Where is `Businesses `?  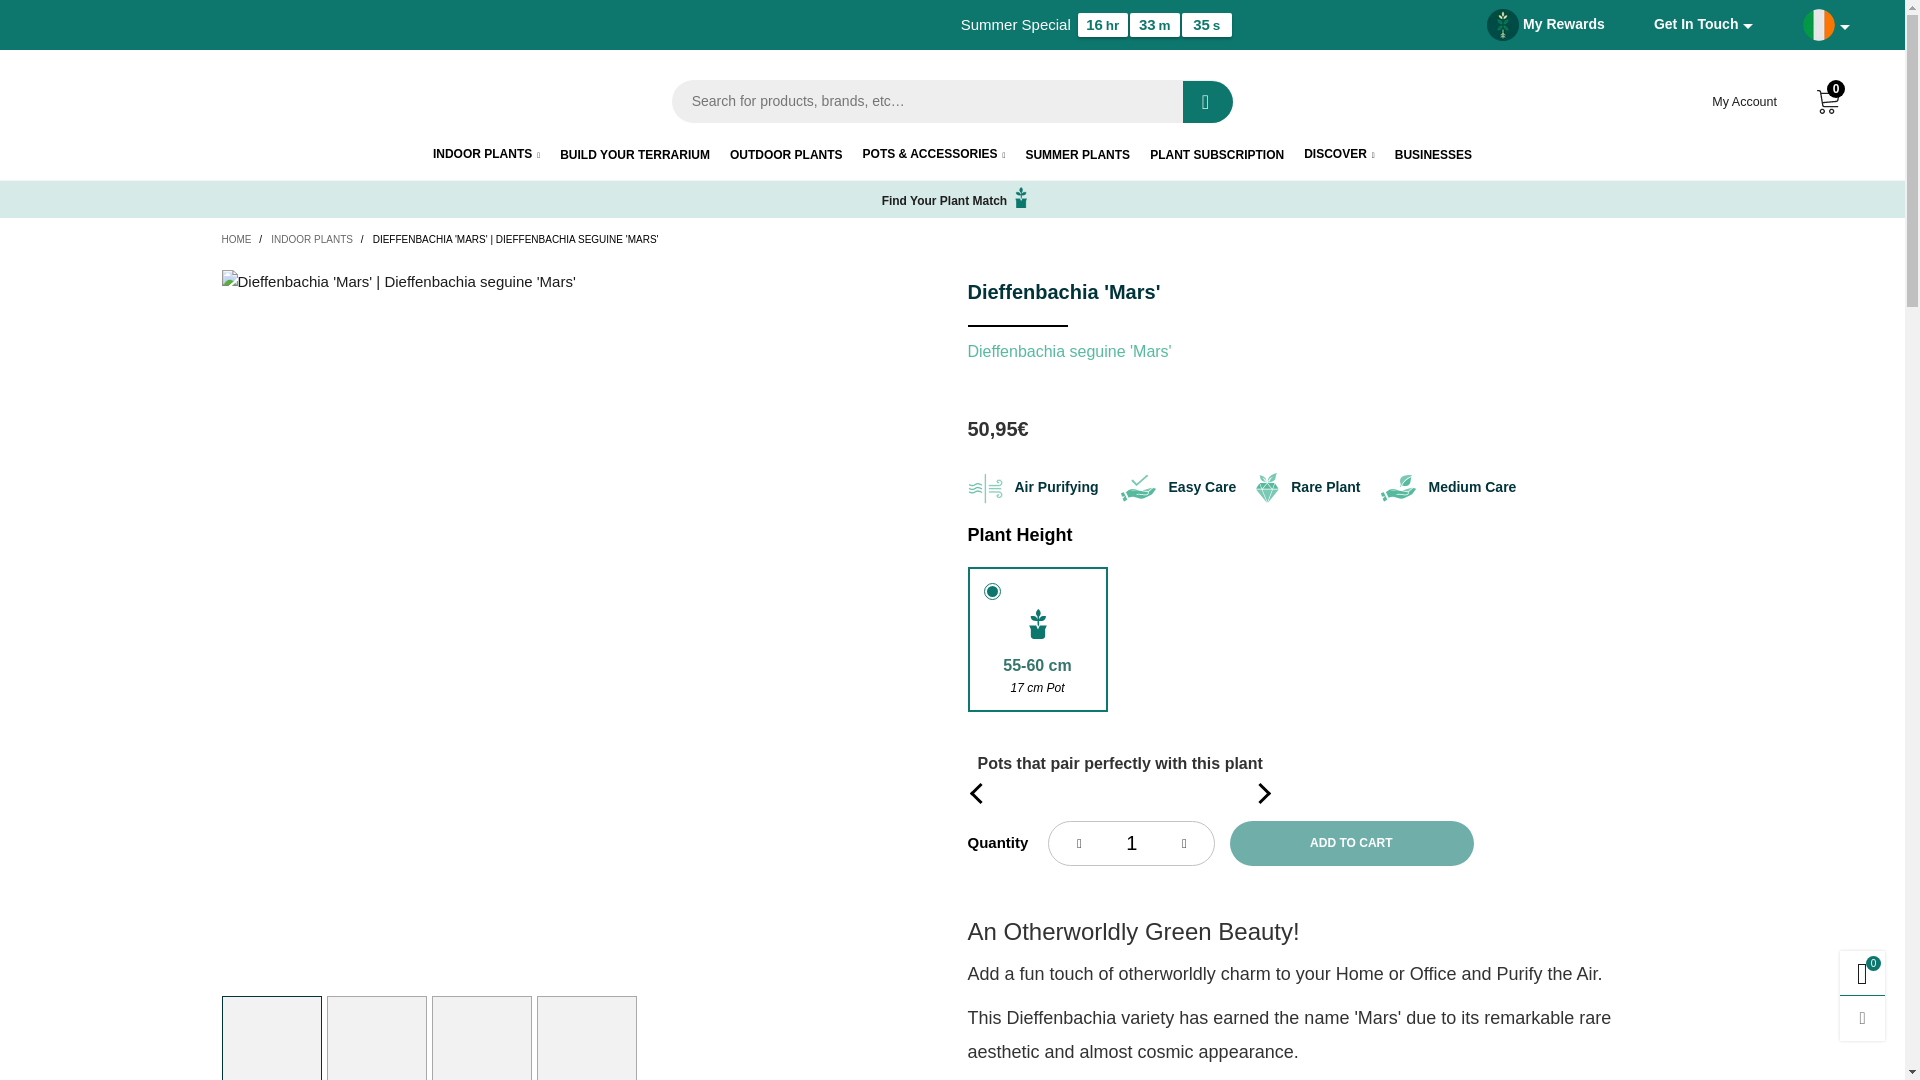
Businesses  is located at coordinates (1434, 155).